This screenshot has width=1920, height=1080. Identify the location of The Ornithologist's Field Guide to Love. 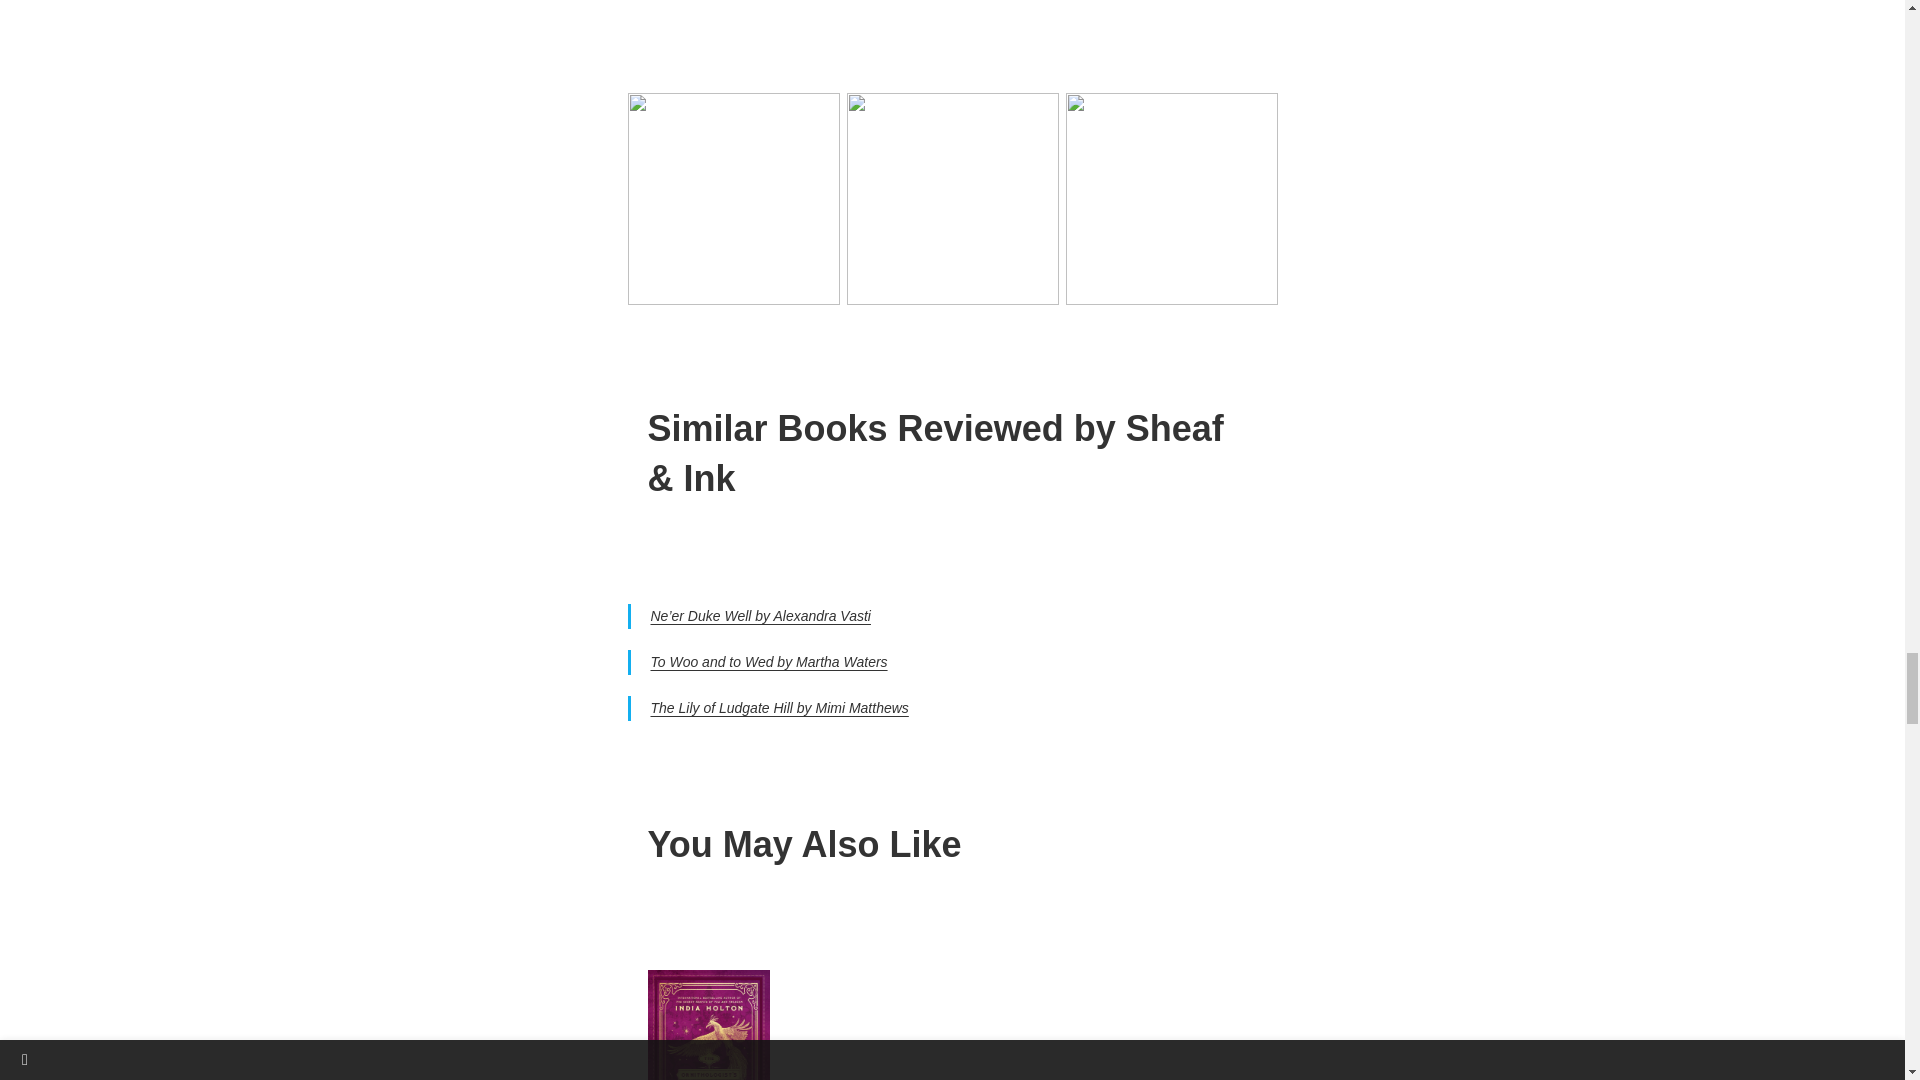
(708, 1024).